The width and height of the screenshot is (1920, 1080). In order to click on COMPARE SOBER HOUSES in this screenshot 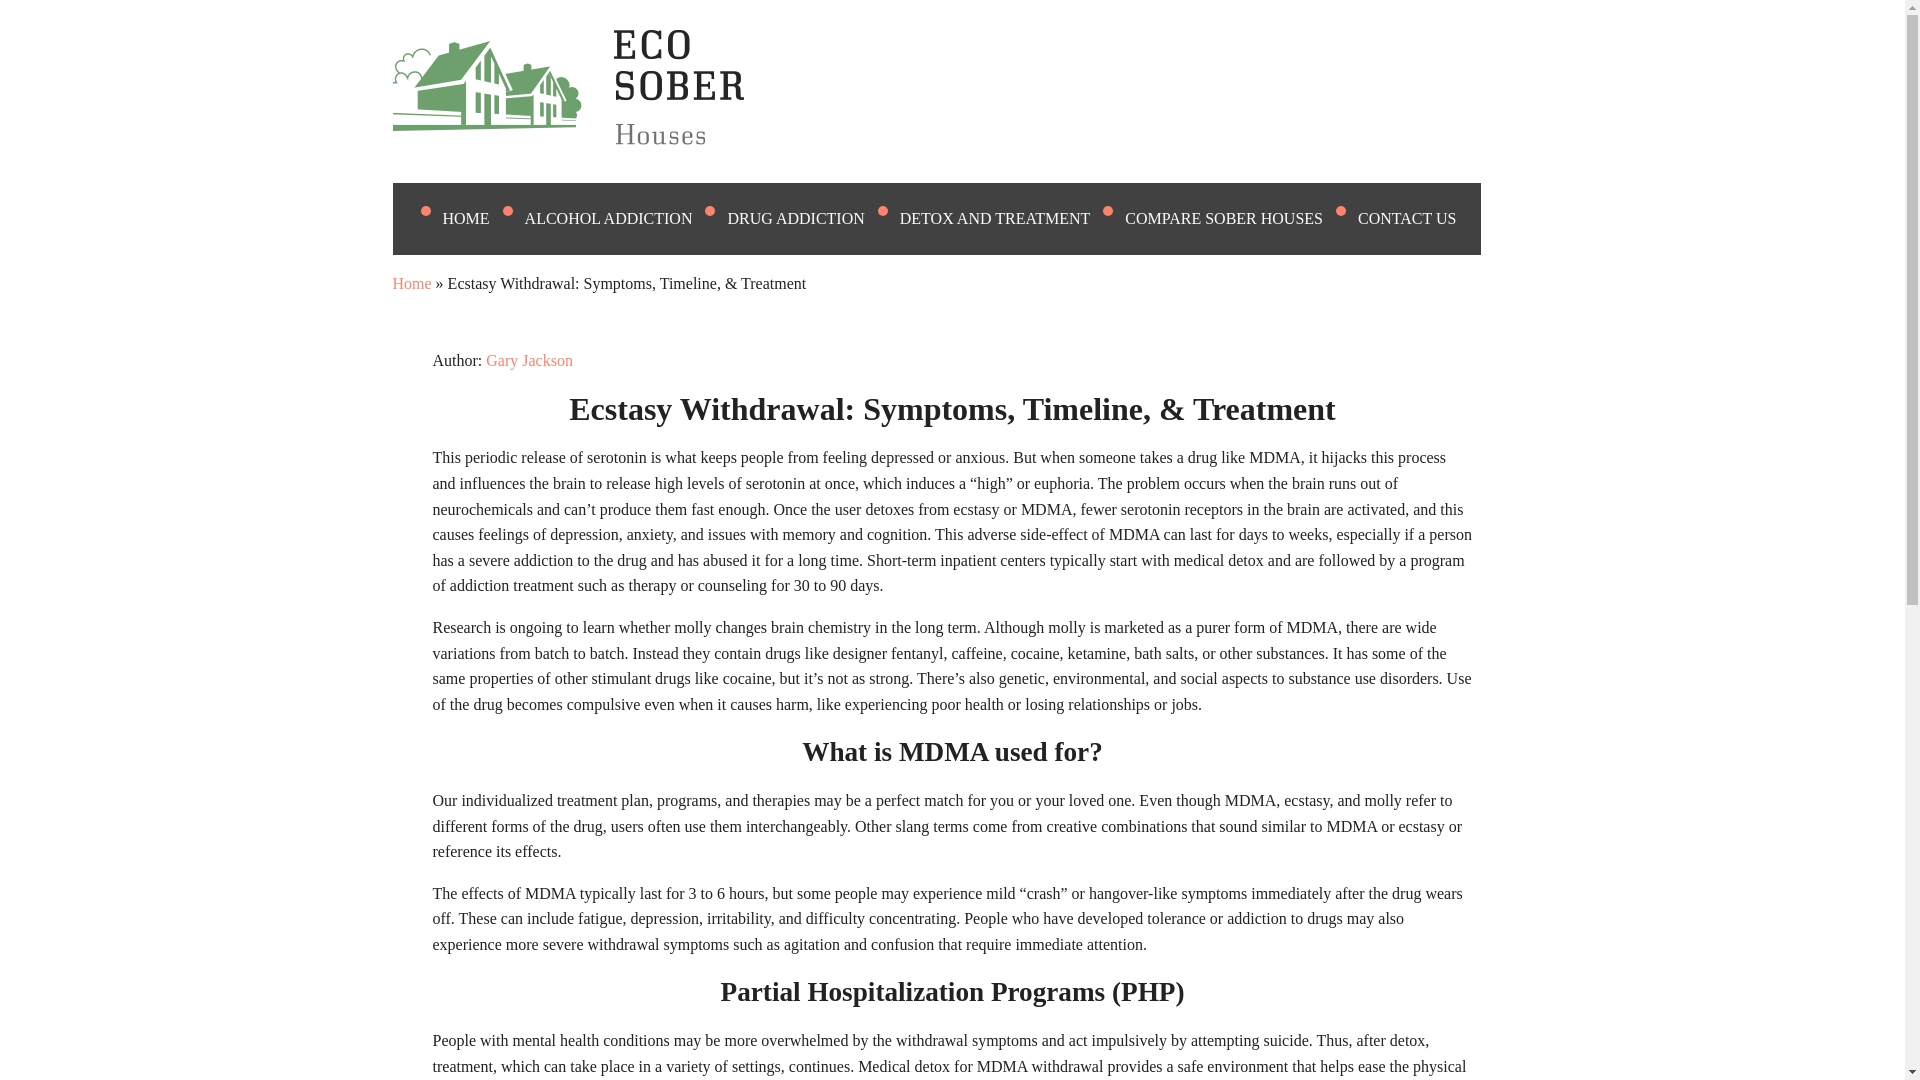, I will do `click(1236, 218)`.